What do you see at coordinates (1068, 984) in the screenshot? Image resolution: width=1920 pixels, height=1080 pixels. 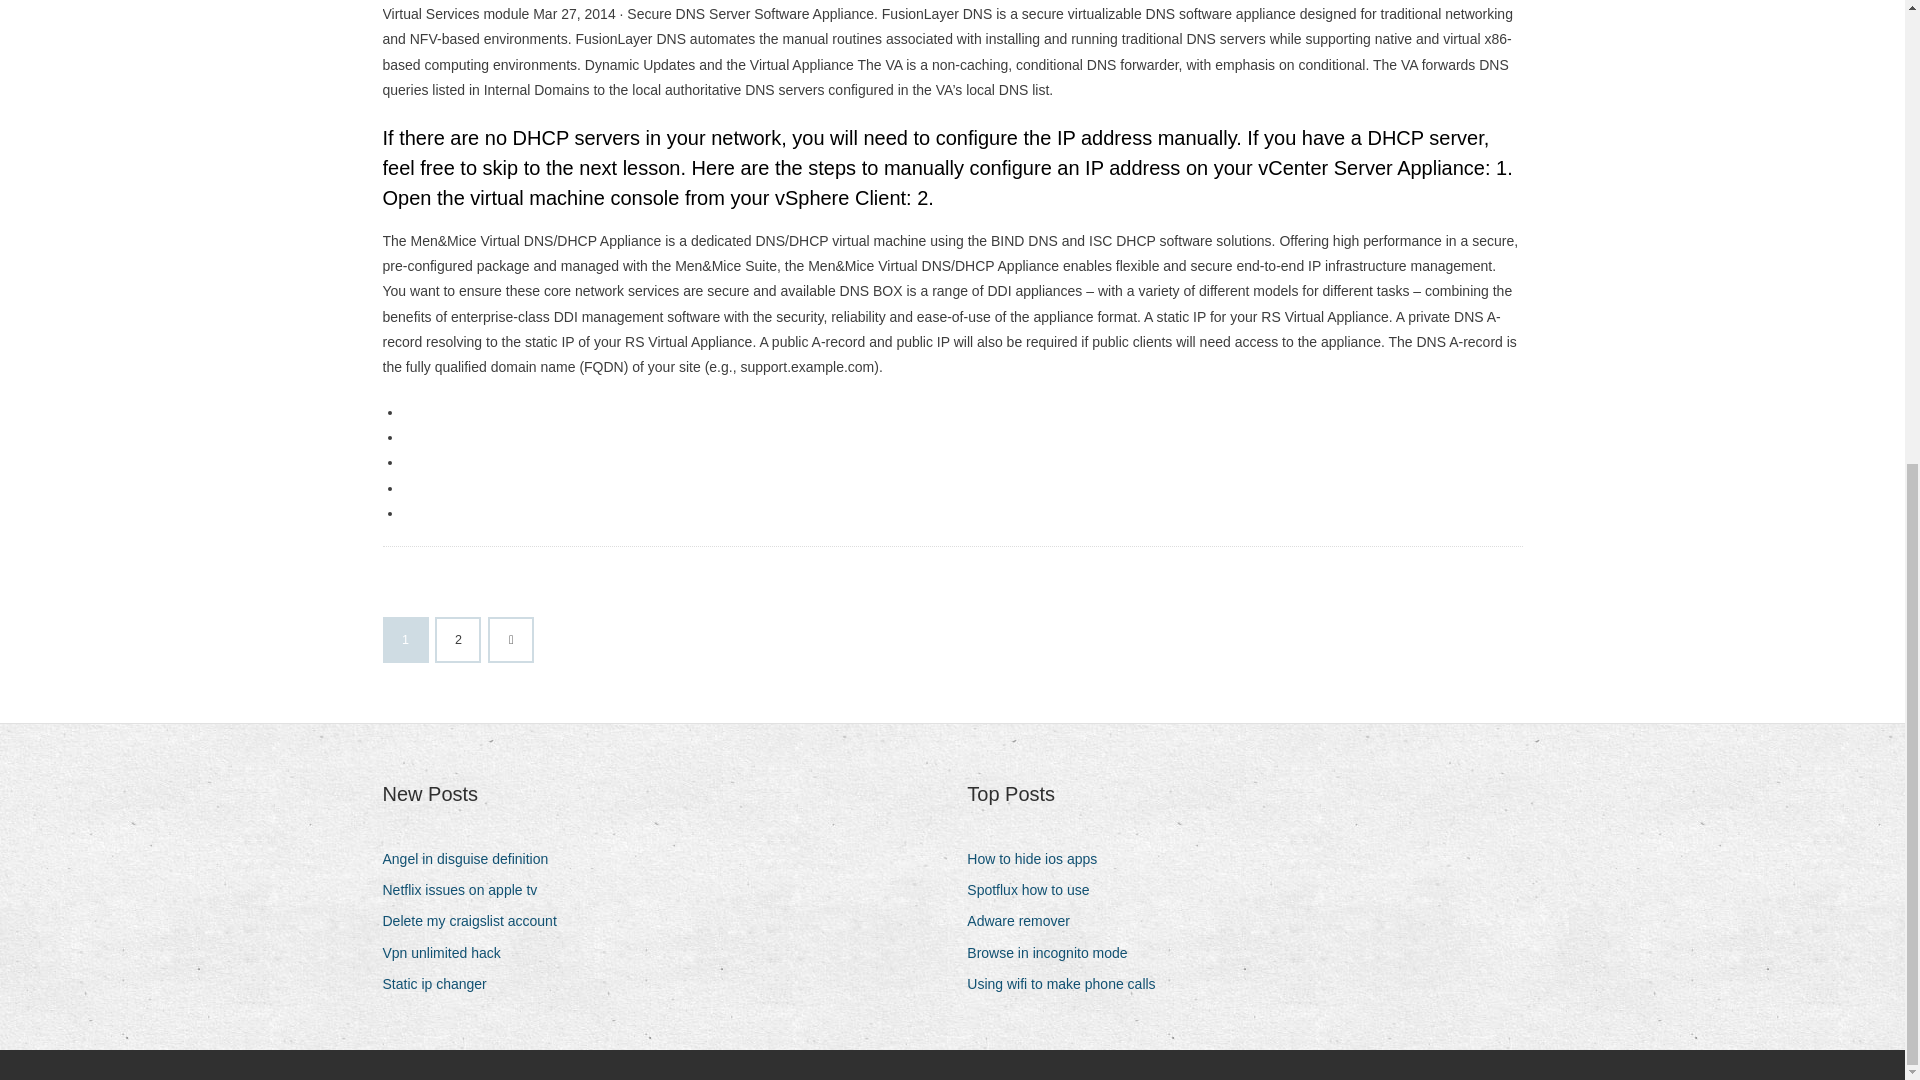 I see `Using wifi to make phone calls` at bounding box center [1068, 984].